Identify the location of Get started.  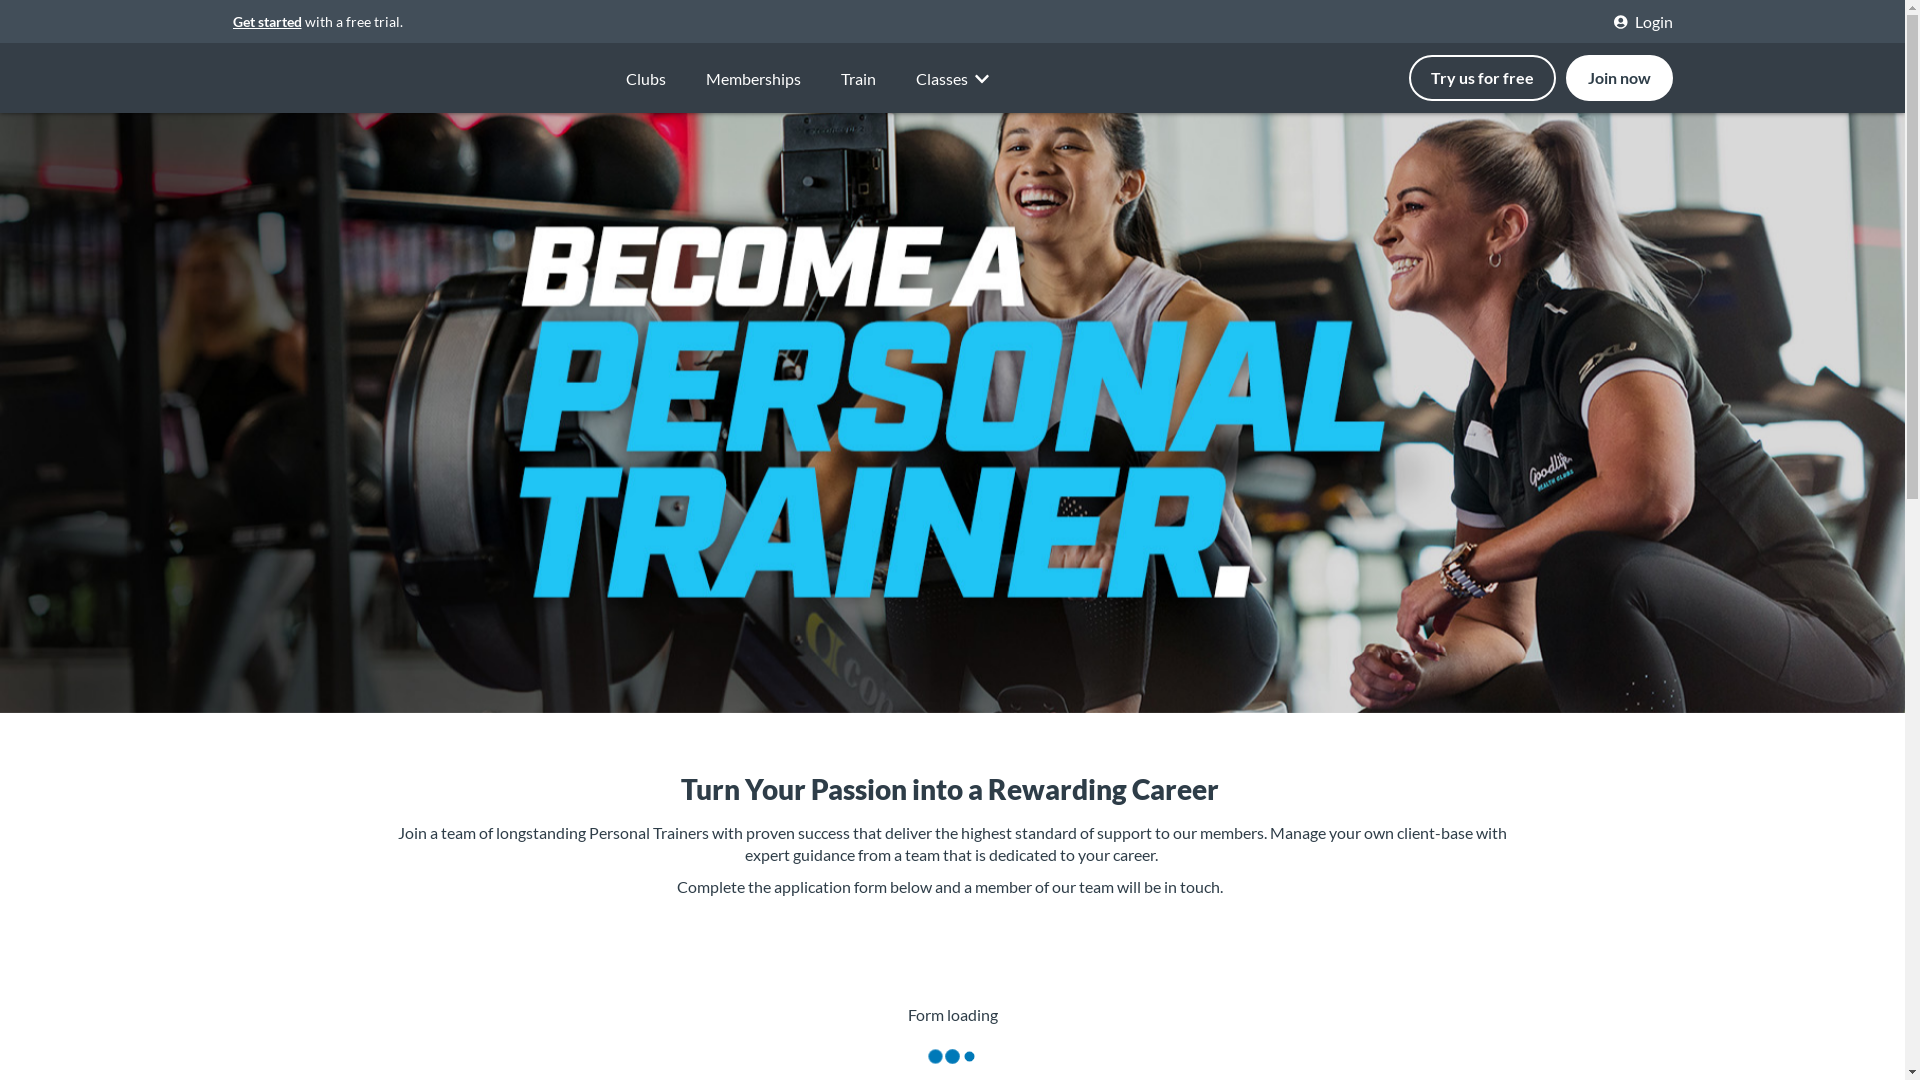
(266, 22).